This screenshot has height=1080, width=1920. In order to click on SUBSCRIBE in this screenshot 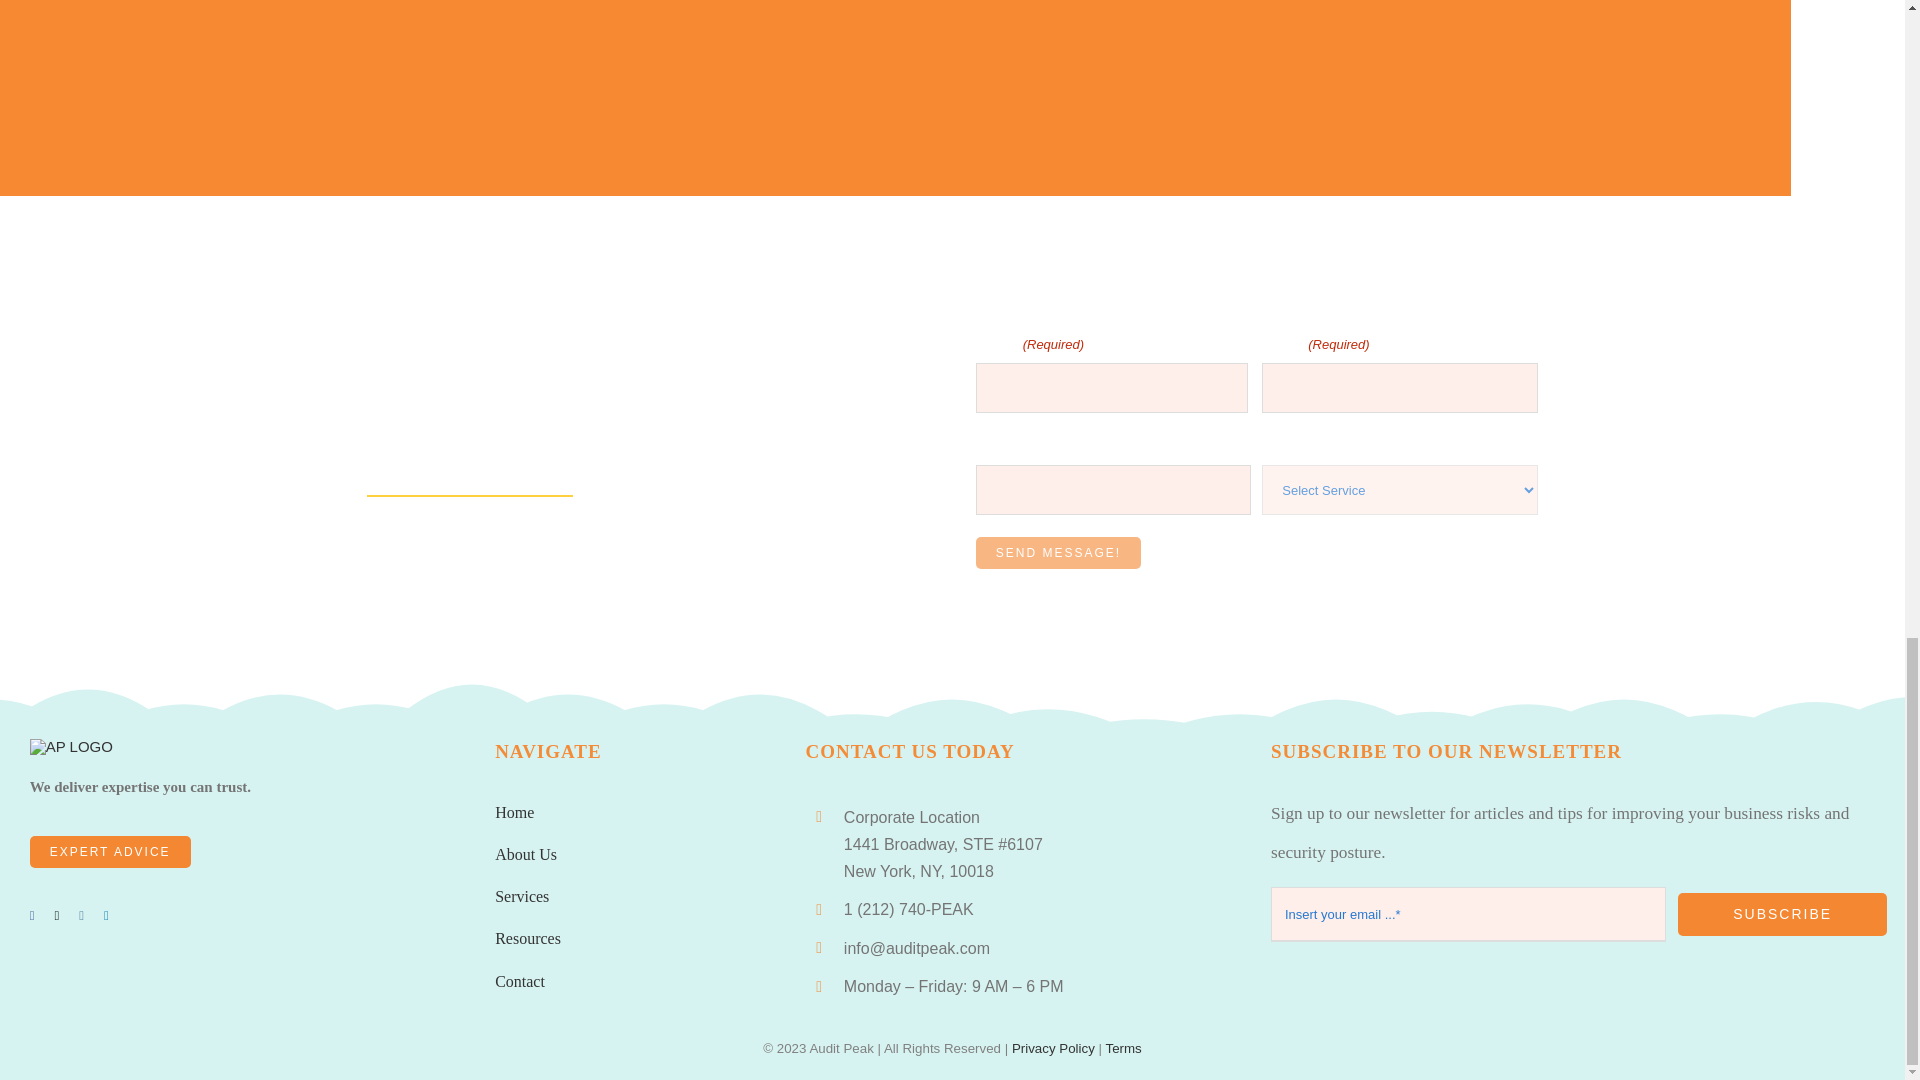, I will do `click(1782, 914)`.